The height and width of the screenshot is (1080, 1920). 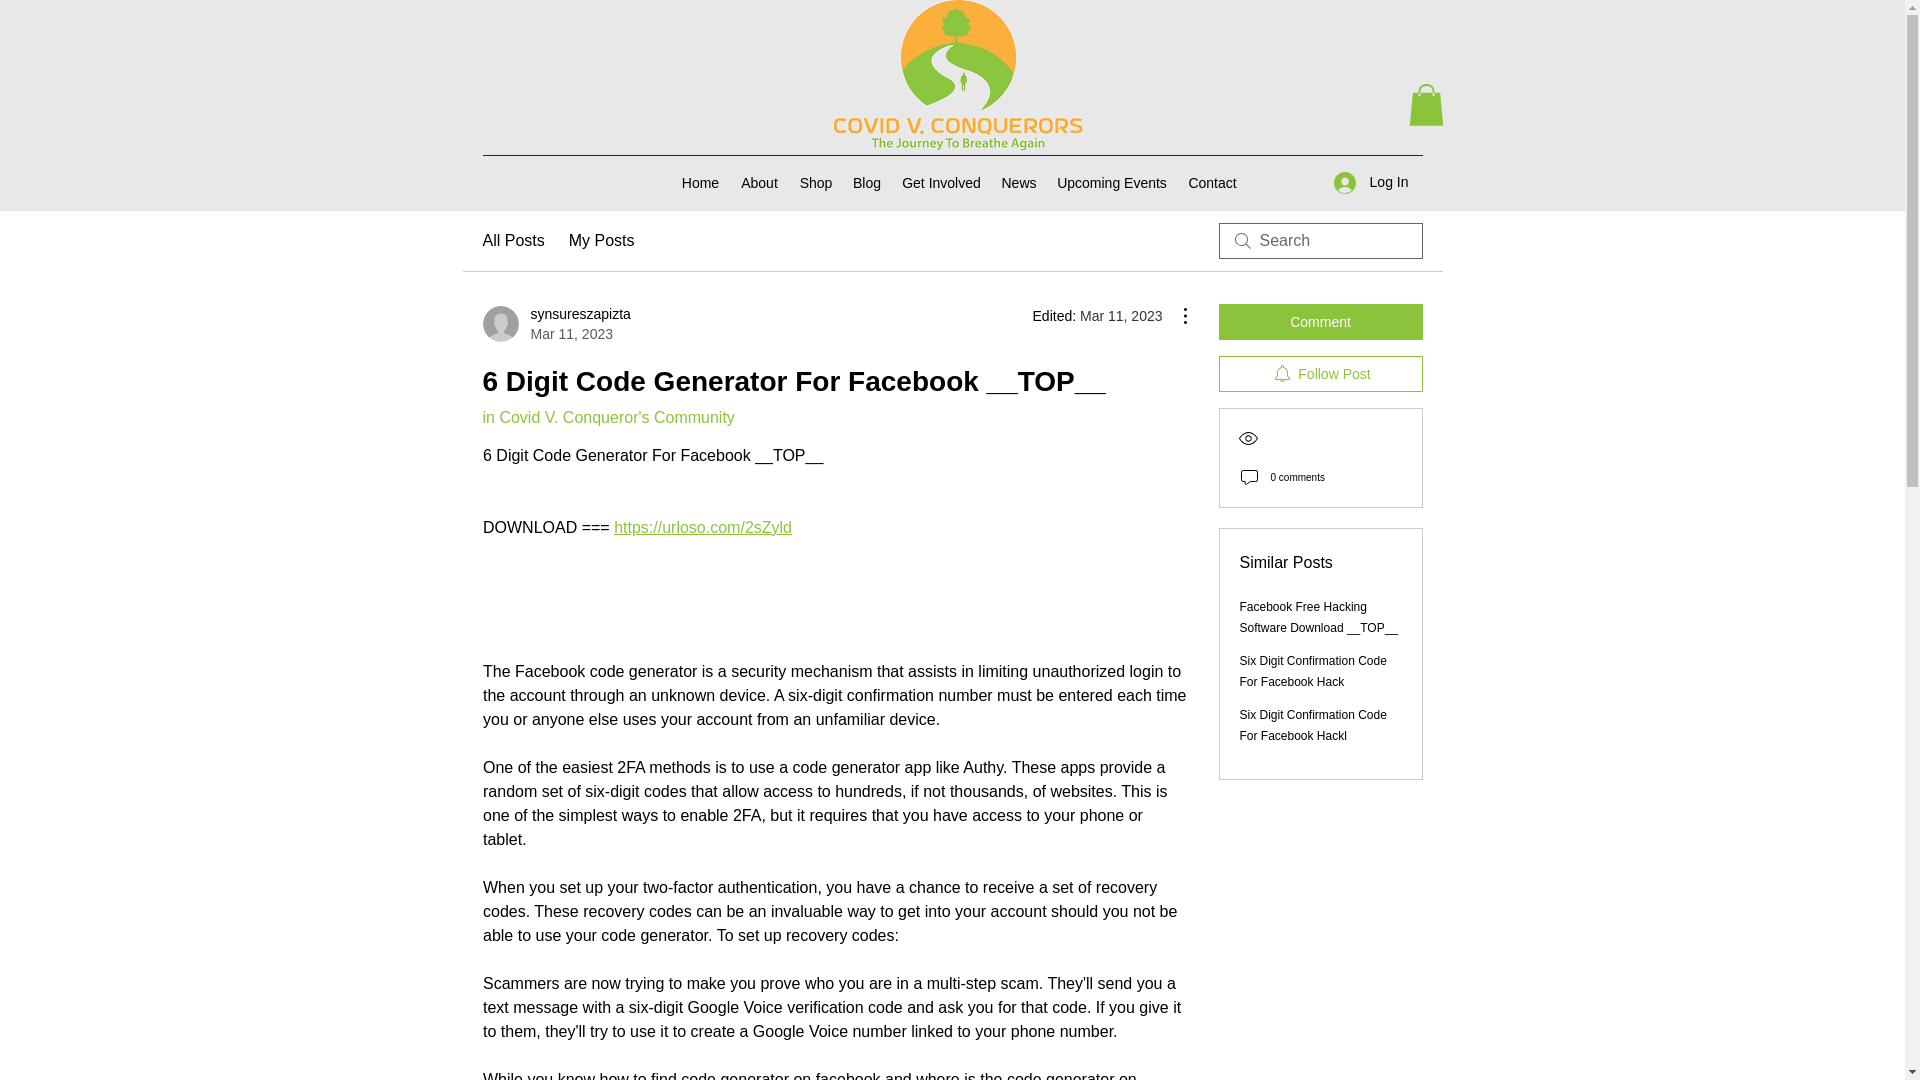 What do you see at coordinates (759, 182) in the screenshot?
I see `About` at bounding box center [759, 182].